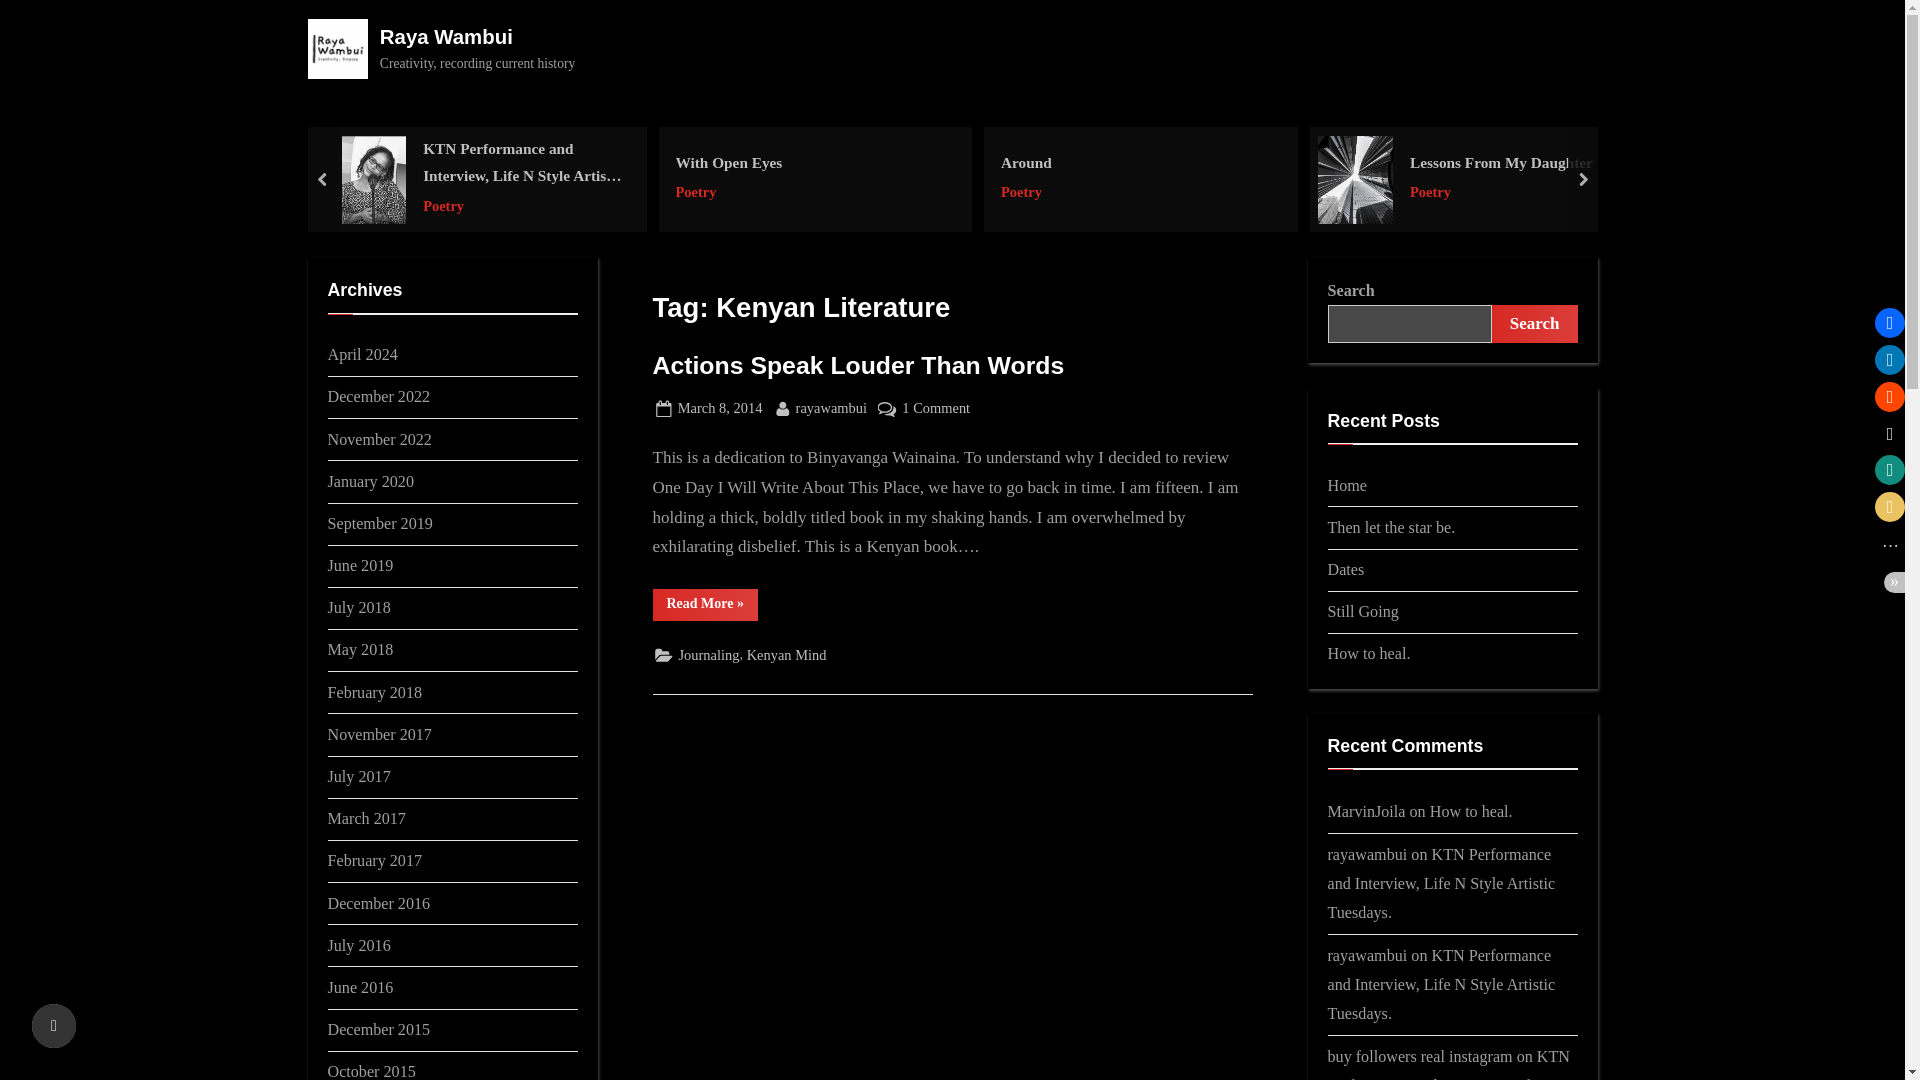 This screenshot has height=1080, width=1920. Describe the element at coordinates (446, 36) in the screenshot. I see `Raya Wambui` at that location.